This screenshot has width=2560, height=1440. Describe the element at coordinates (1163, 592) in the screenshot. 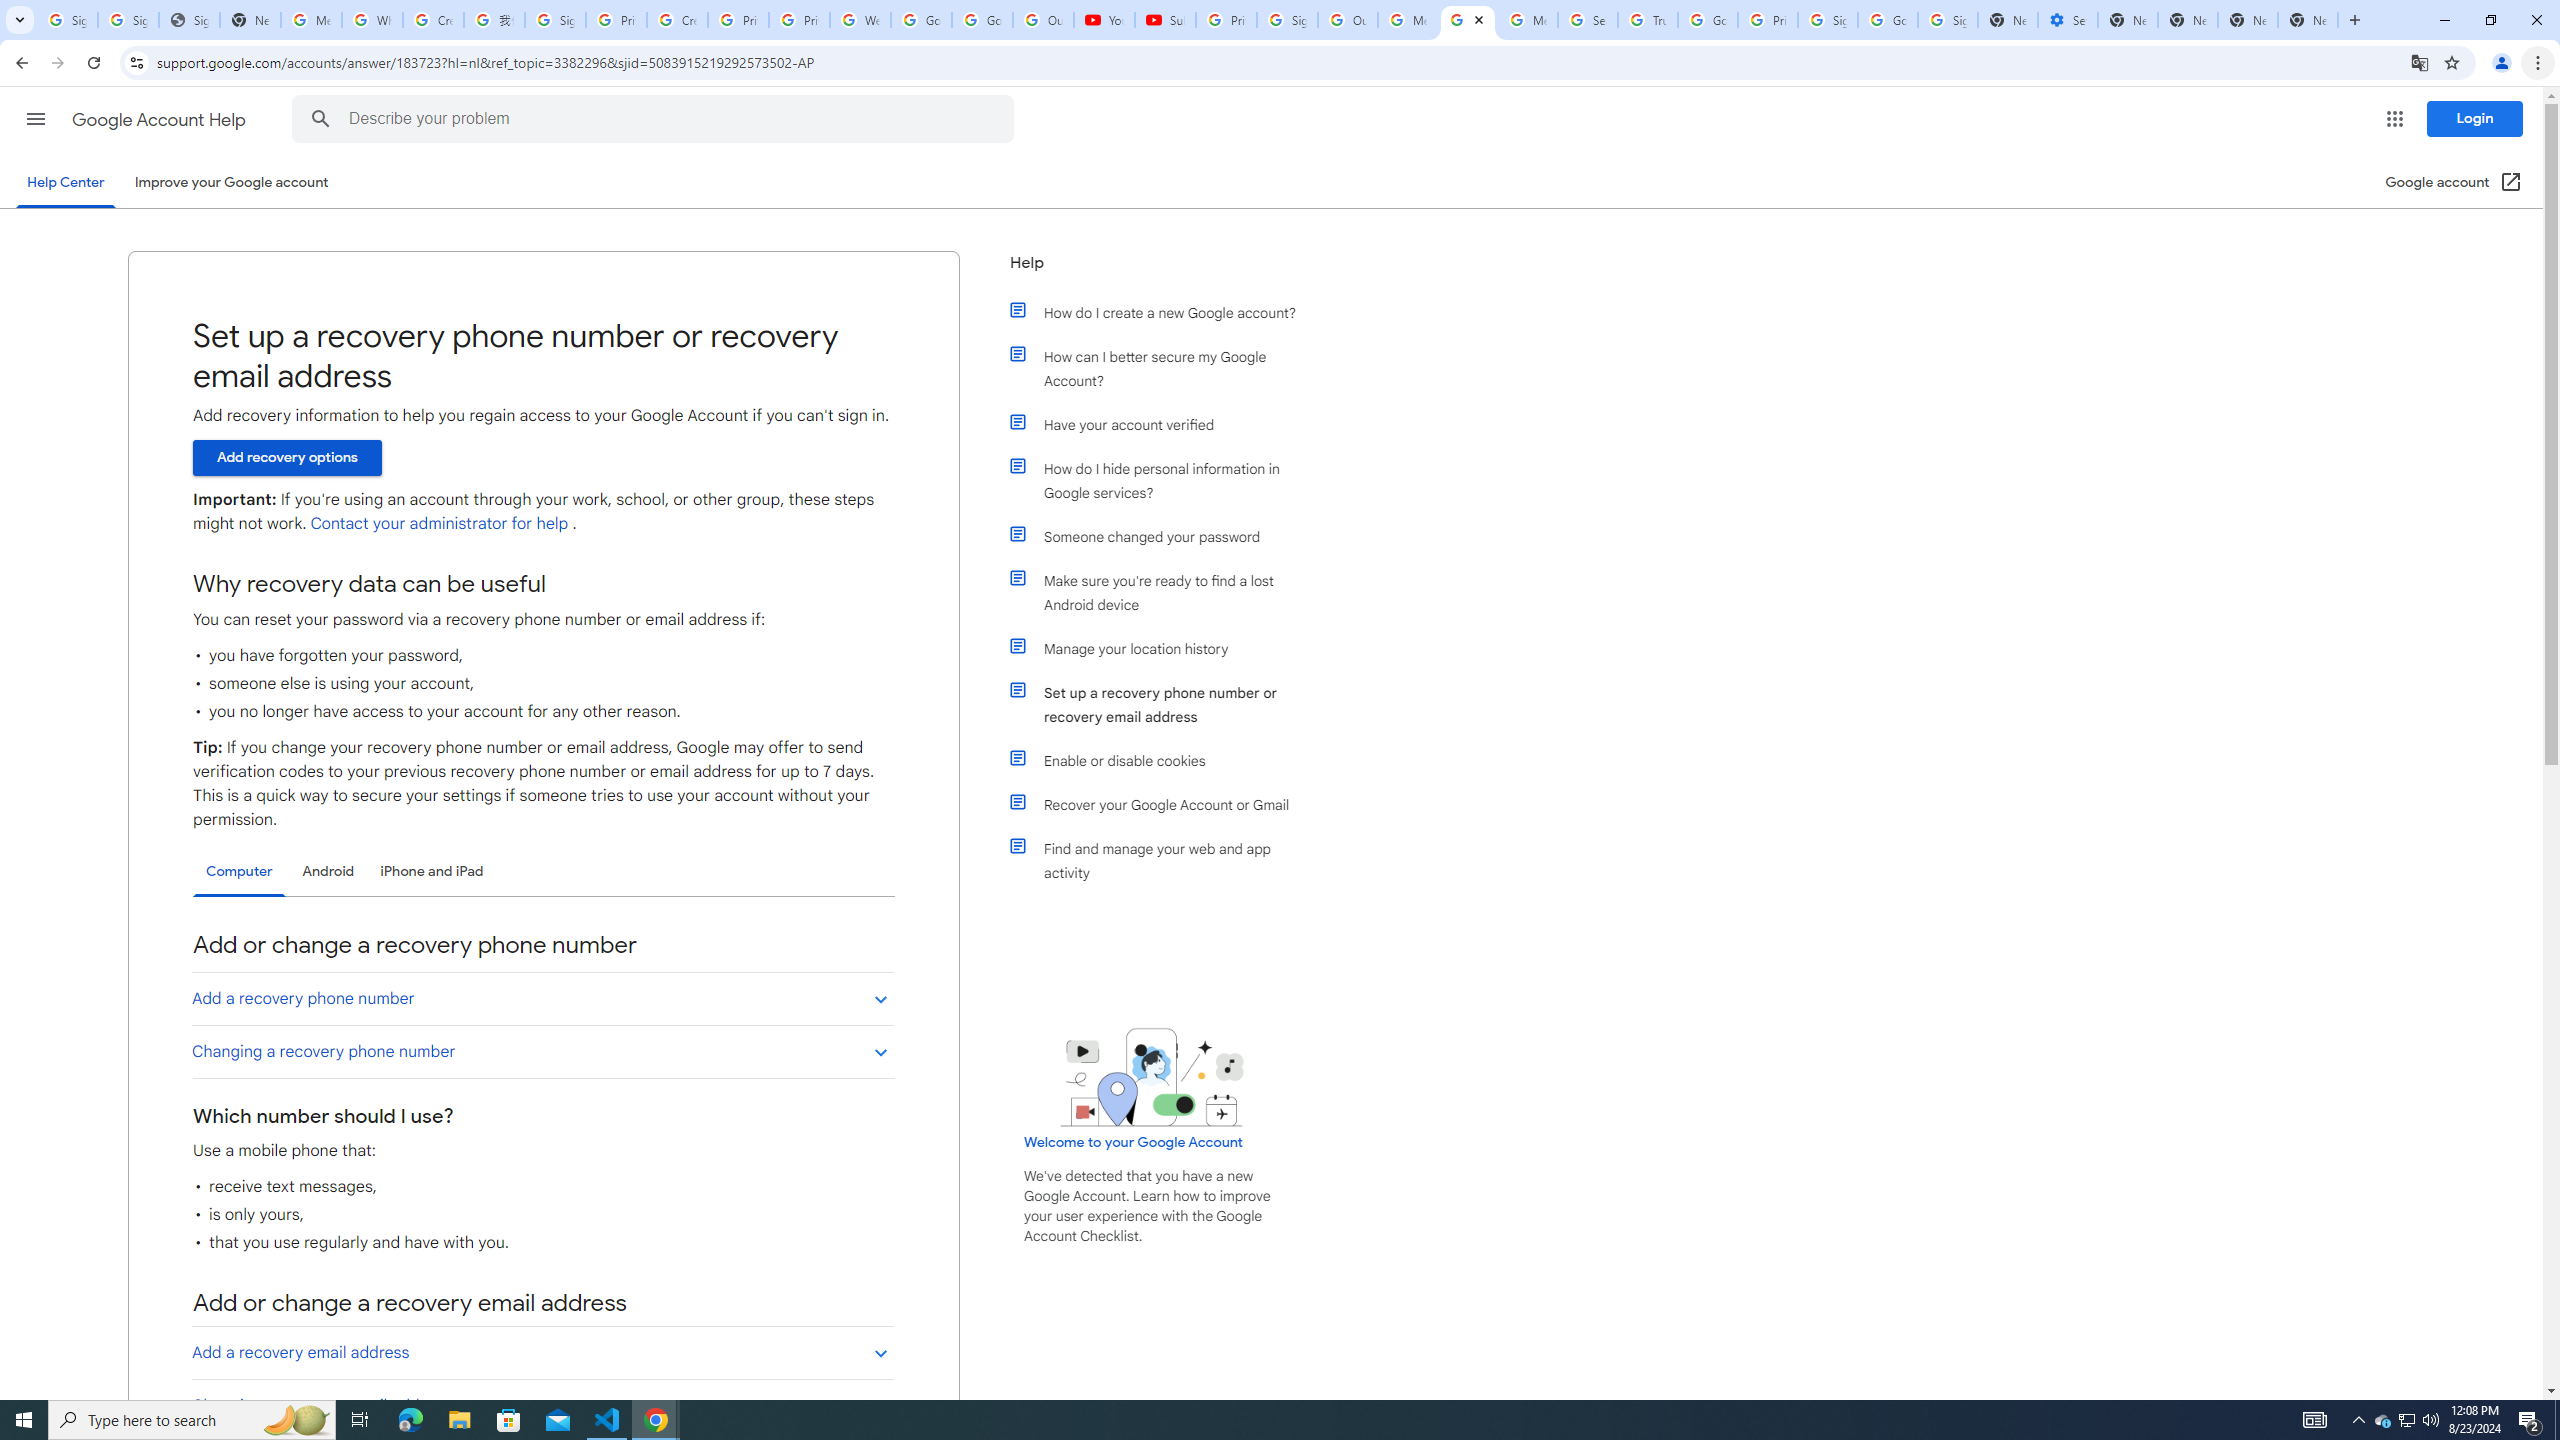

I see `Make sure you're ready to find a lost Android device` at that location.